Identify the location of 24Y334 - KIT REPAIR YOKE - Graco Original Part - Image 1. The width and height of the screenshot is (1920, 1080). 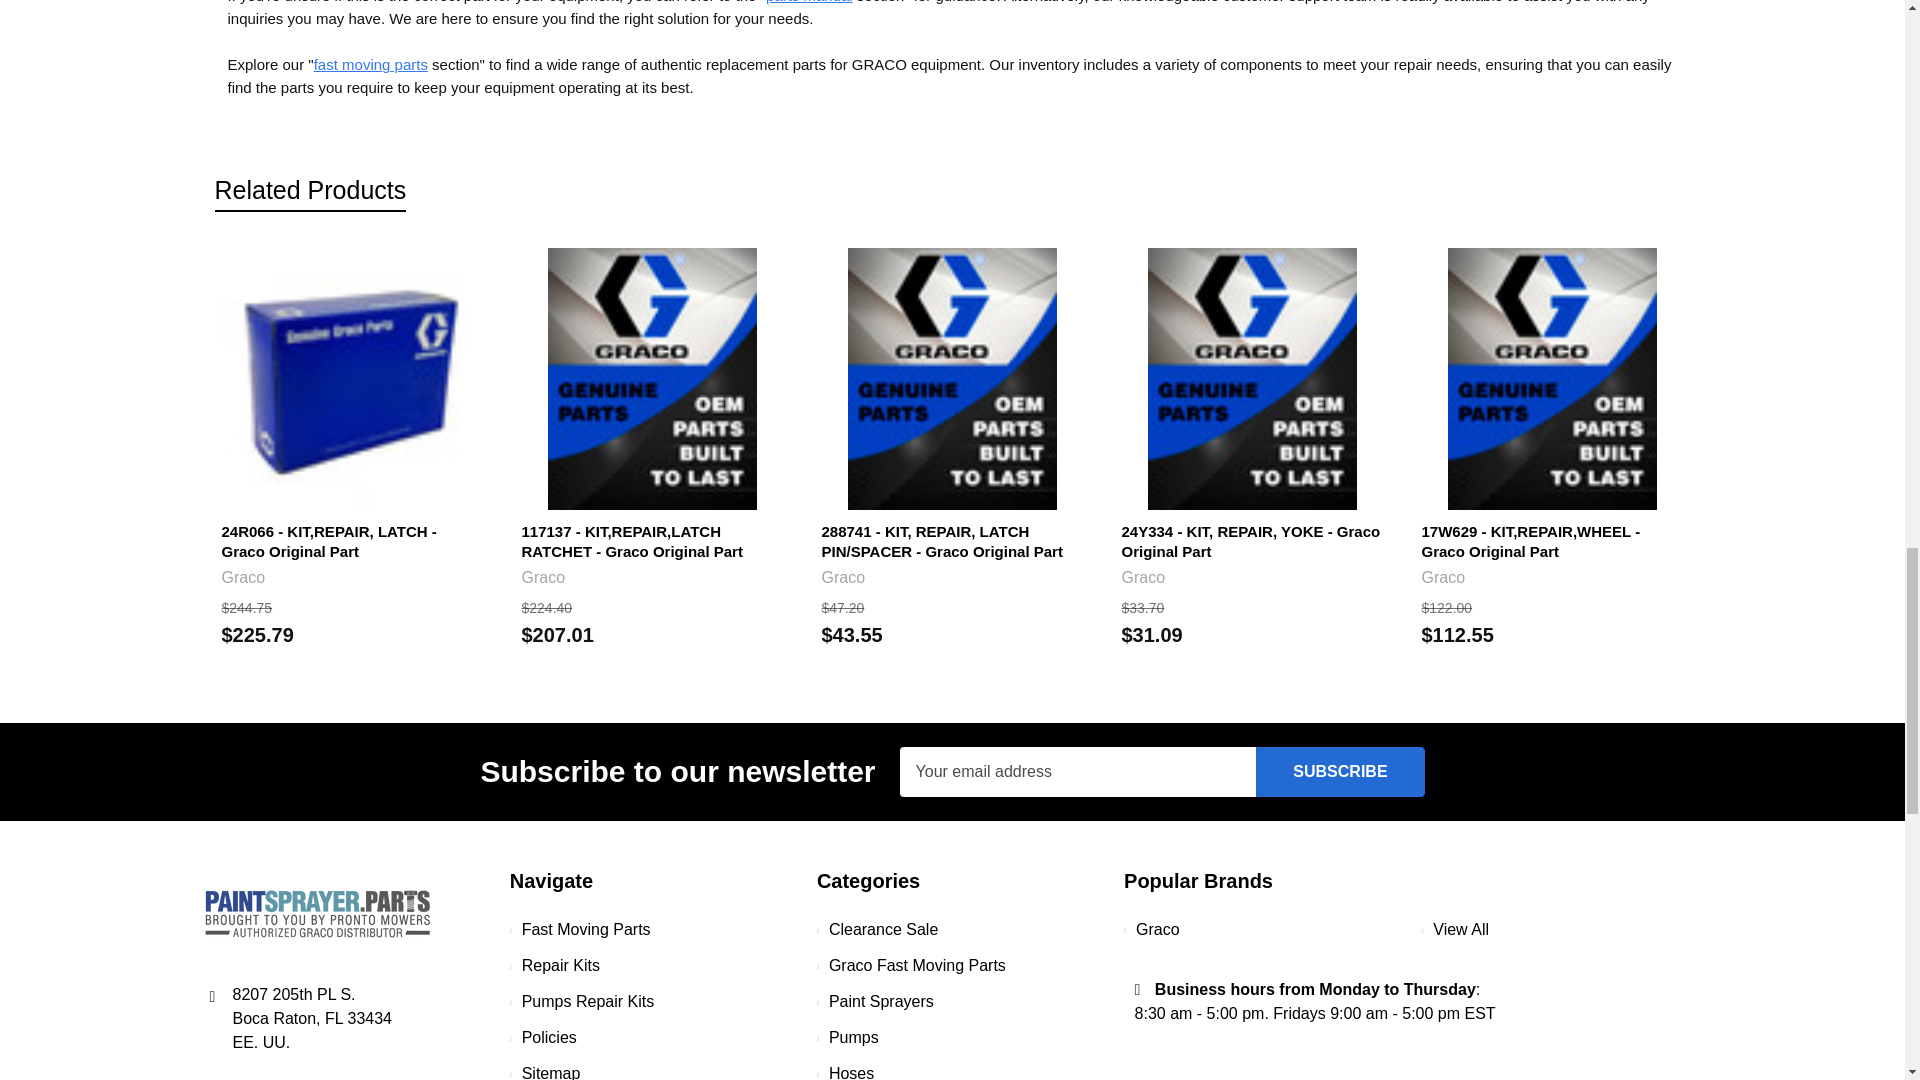
(1252, 378).